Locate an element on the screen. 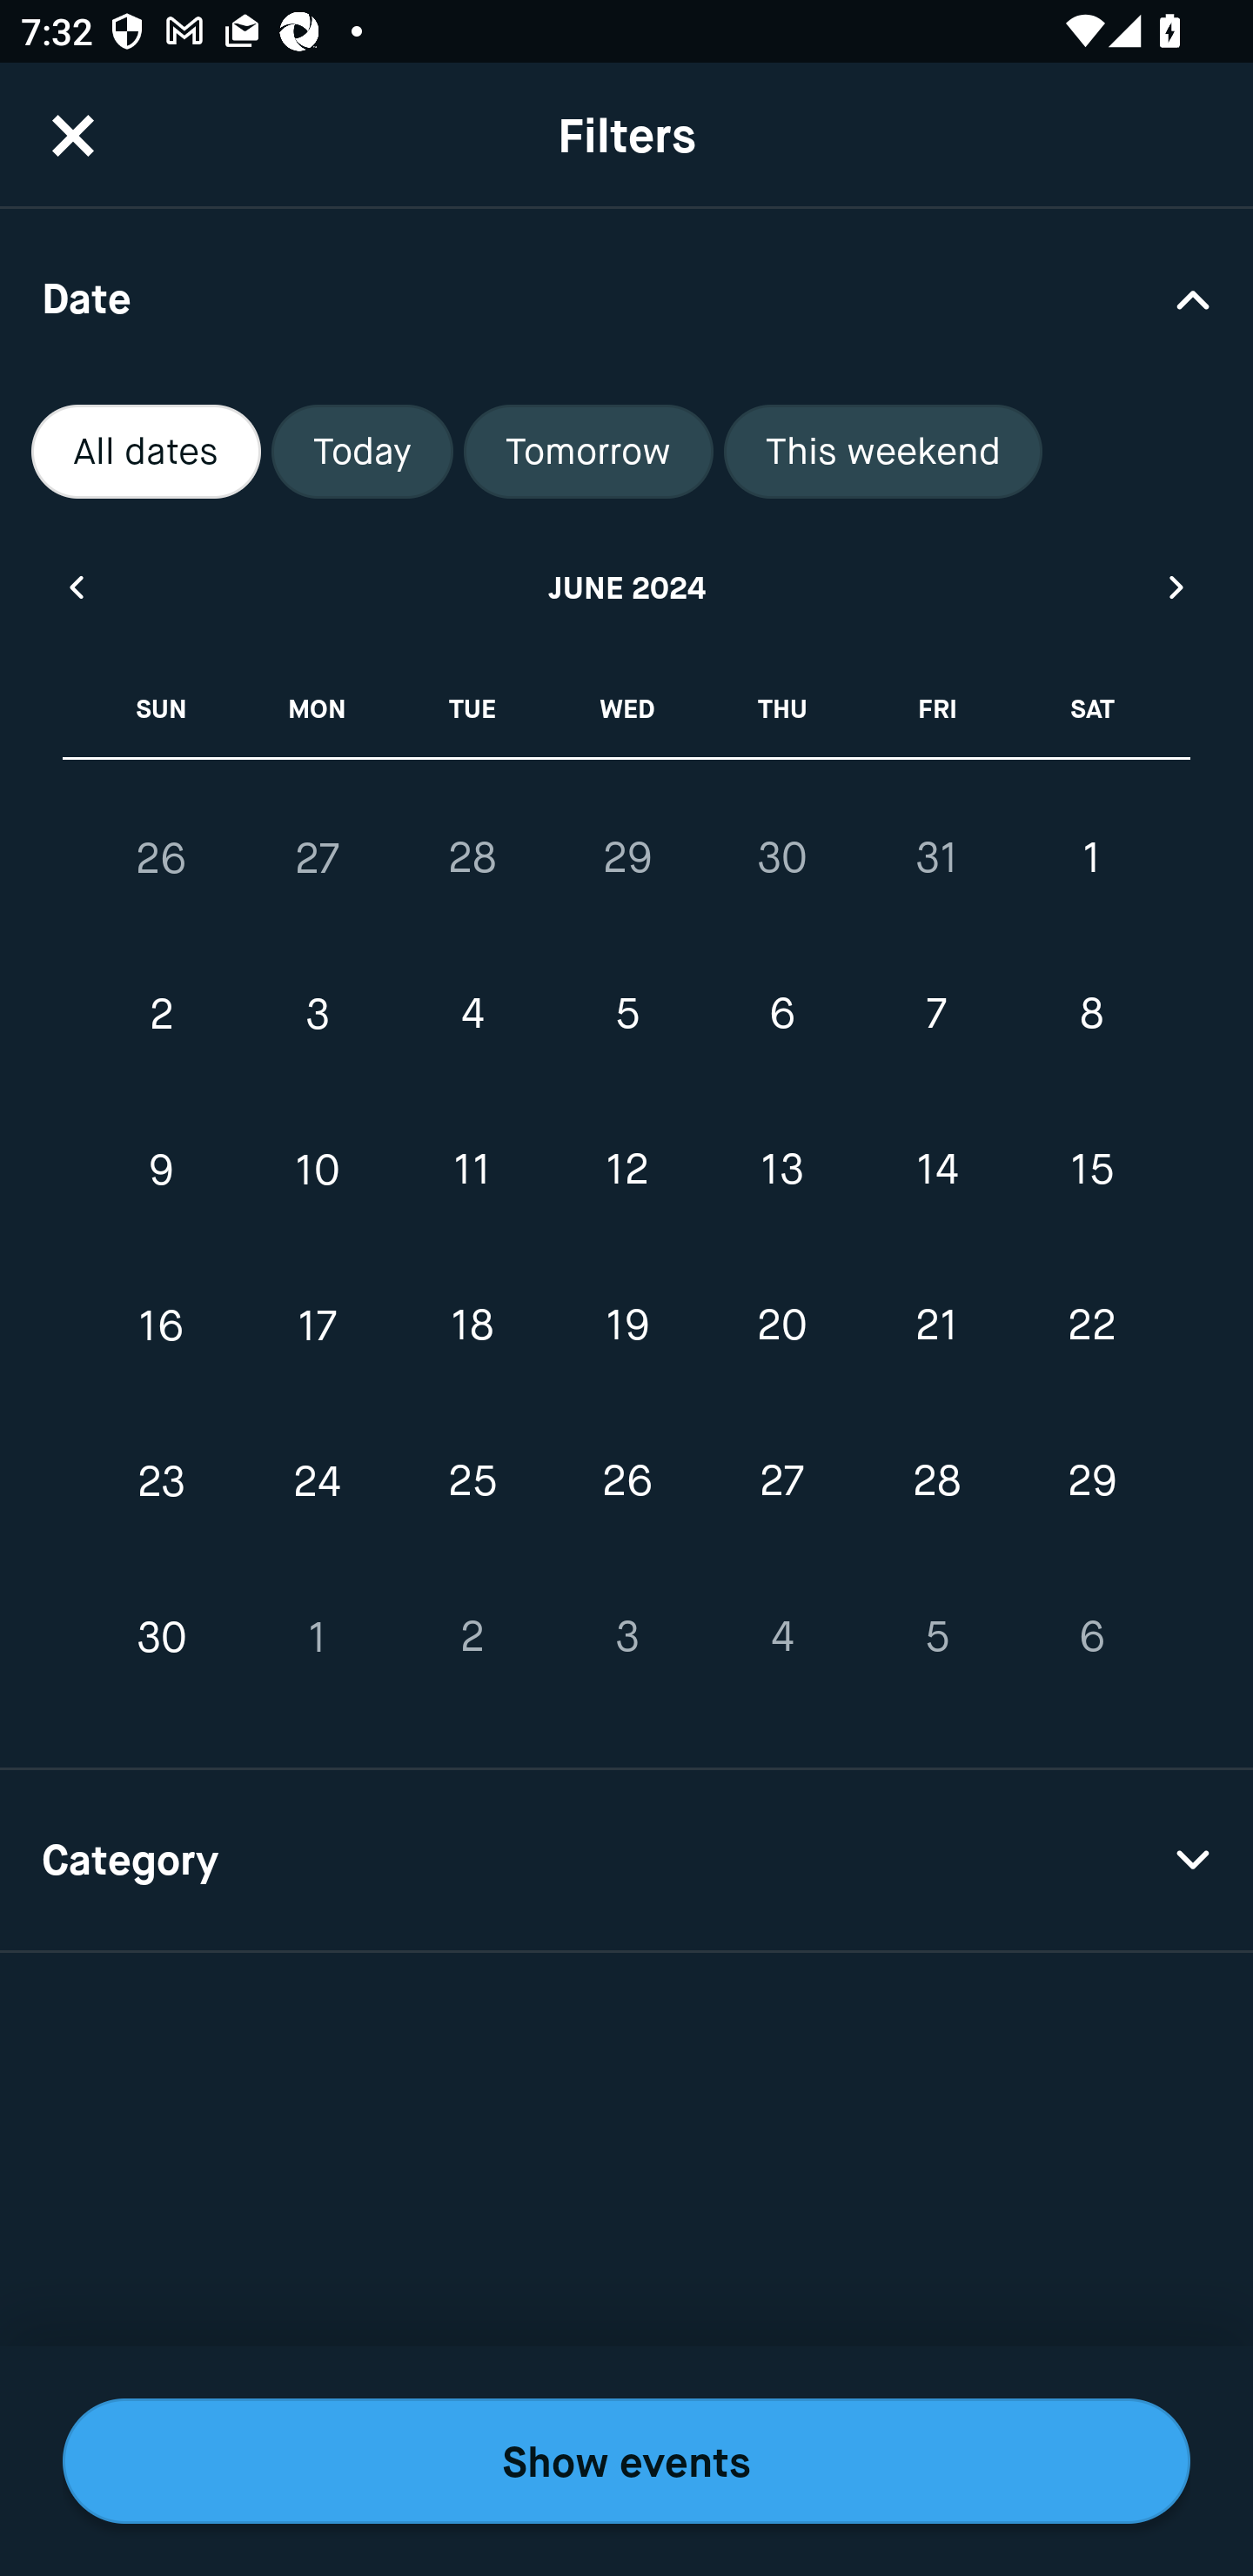  31 is located at coordinates (936, 857).